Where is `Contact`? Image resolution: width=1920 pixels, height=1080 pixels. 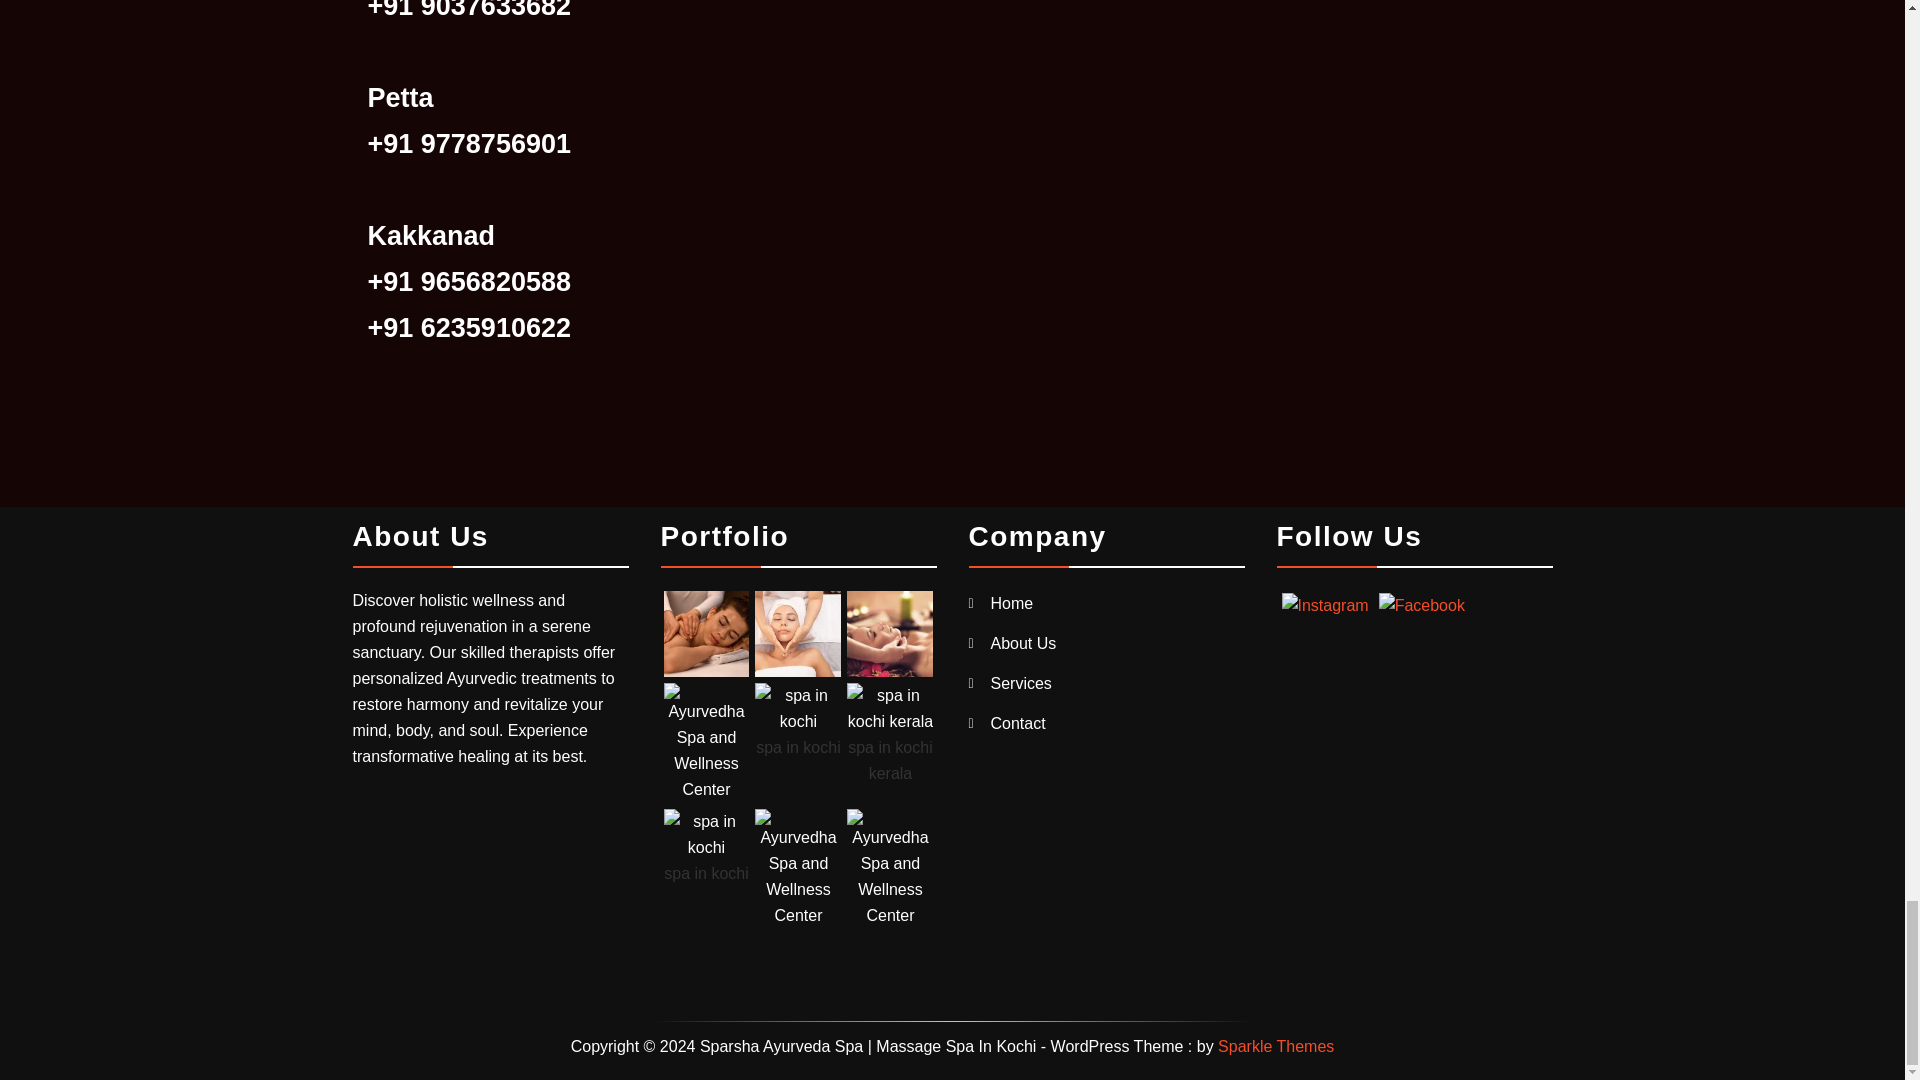 Contact is located at coordinates (1017, 723).